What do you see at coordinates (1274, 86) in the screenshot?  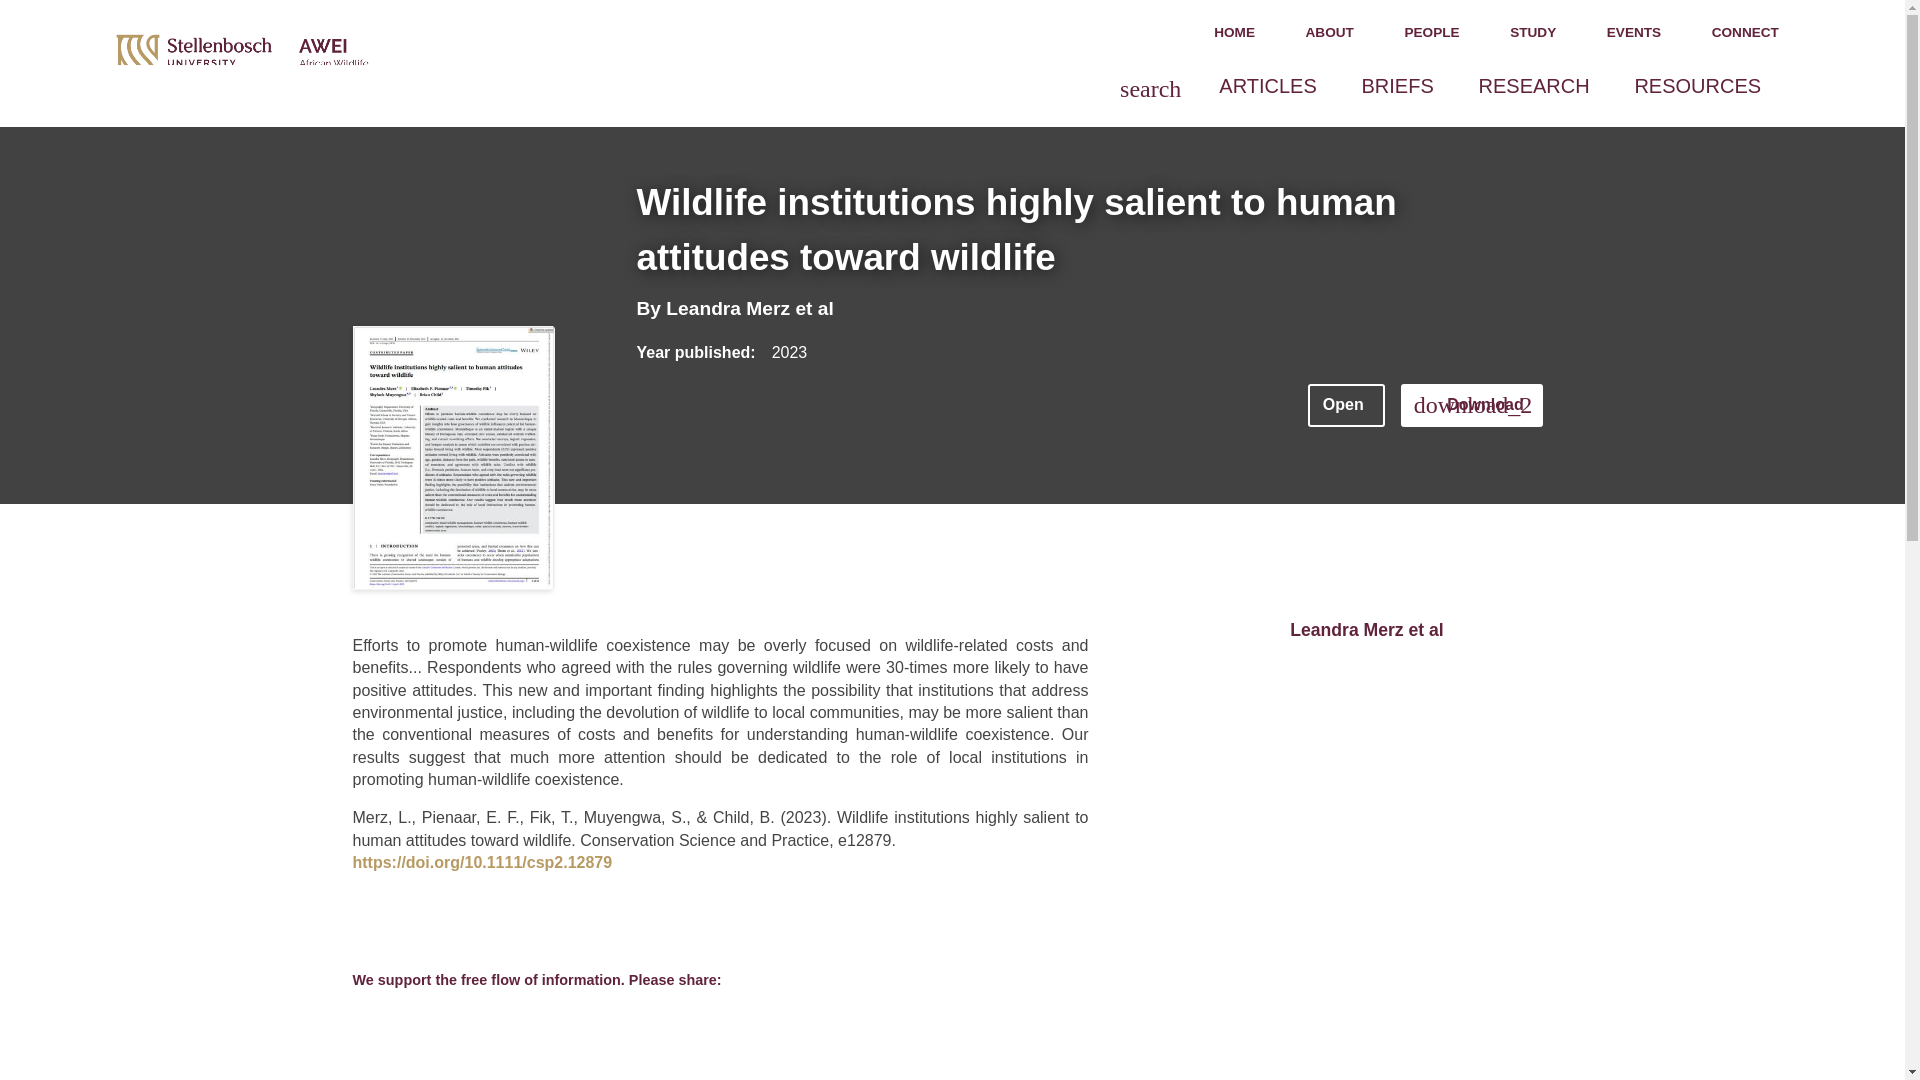 I see `ARTICLES` at bounding box center [1274, 86].